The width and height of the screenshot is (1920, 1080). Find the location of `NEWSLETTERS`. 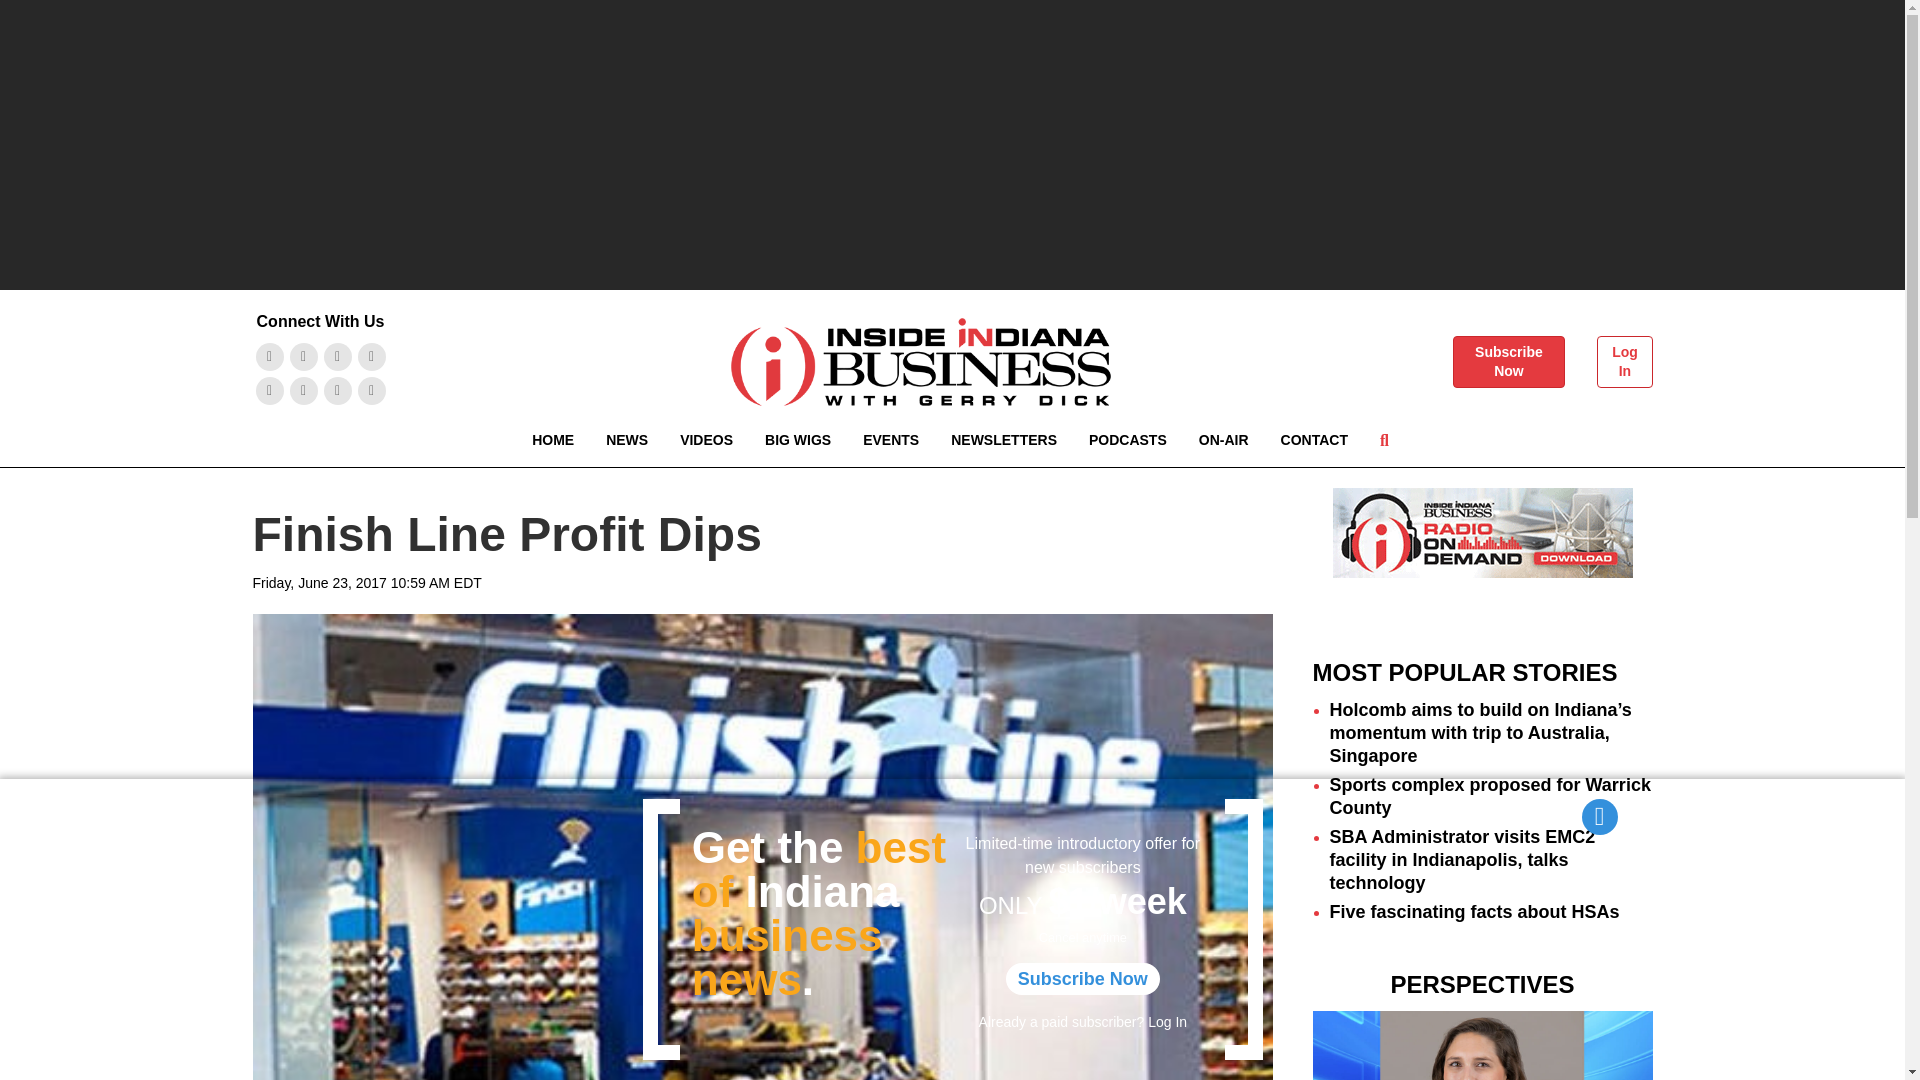

NEWSLETTERS is located at coordinates (1004, 440).